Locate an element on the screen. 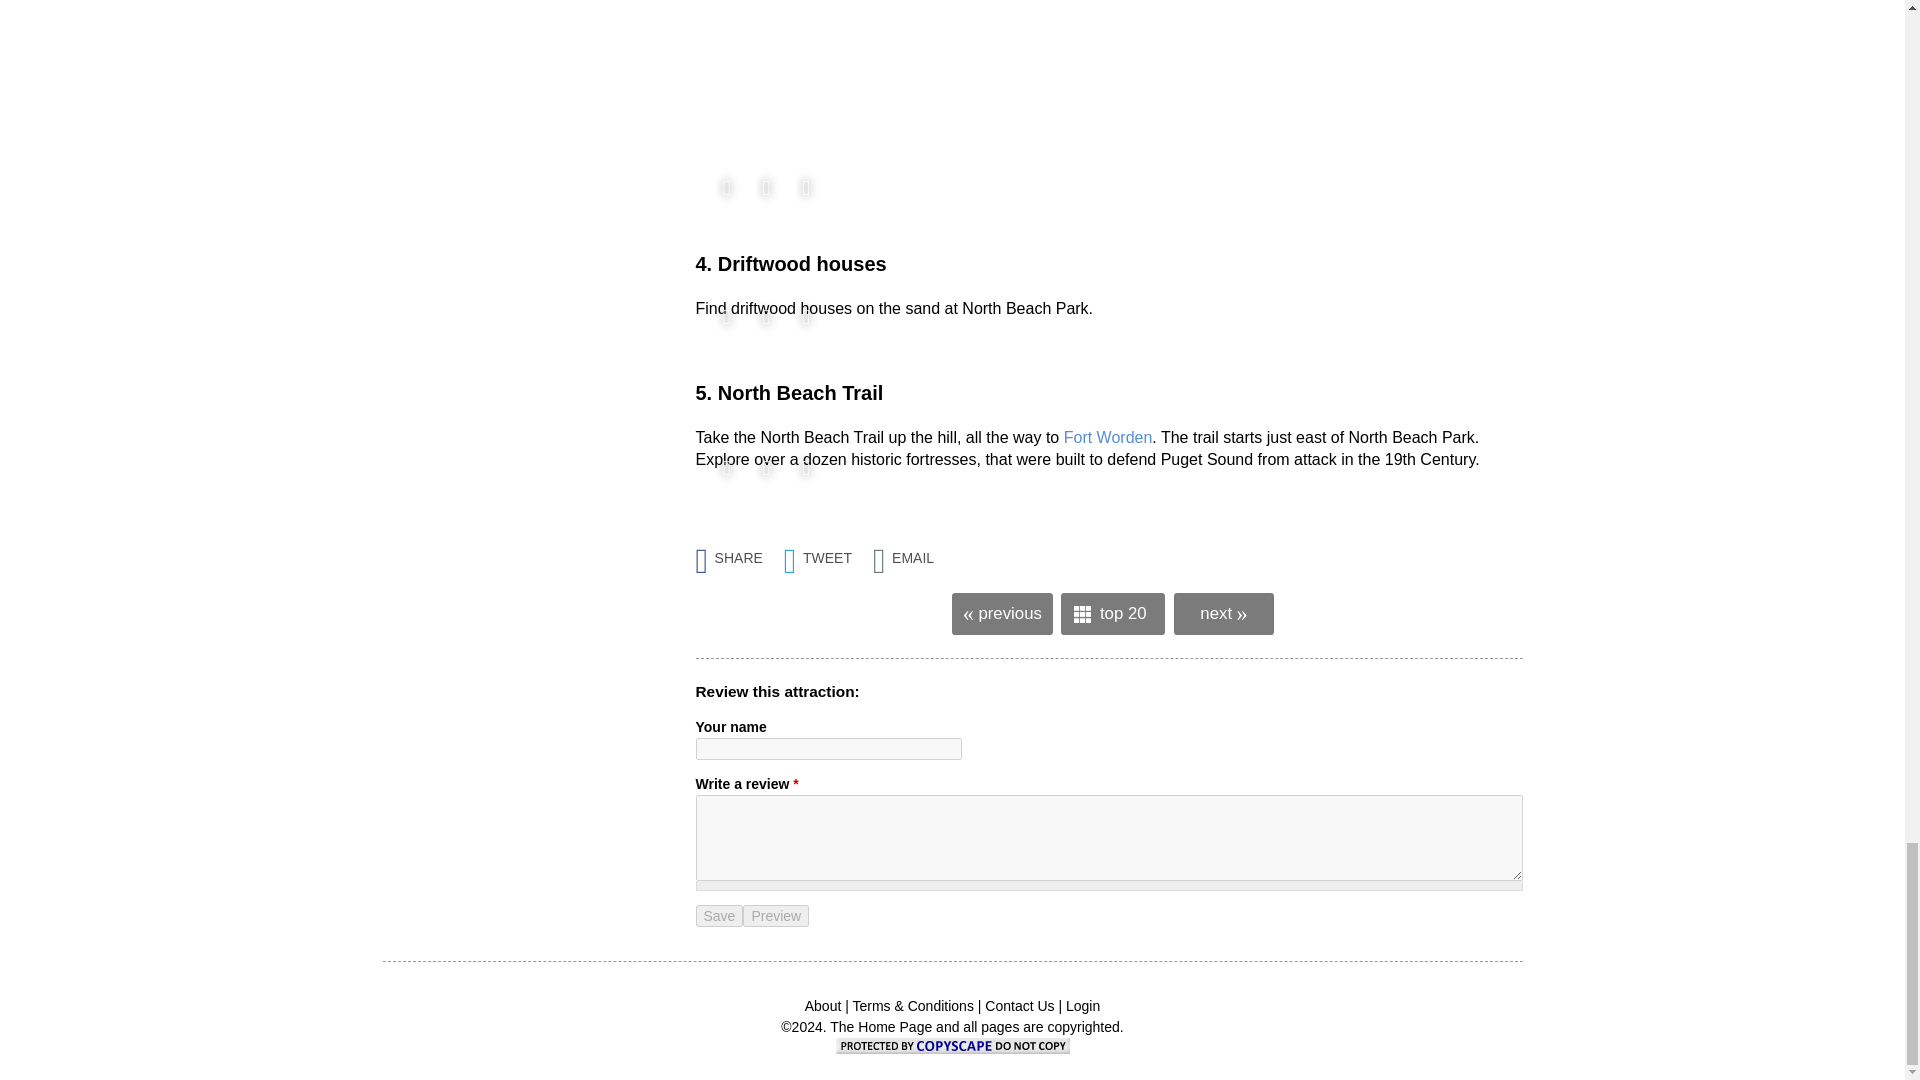  Preview is located at coordinates (776, 916).